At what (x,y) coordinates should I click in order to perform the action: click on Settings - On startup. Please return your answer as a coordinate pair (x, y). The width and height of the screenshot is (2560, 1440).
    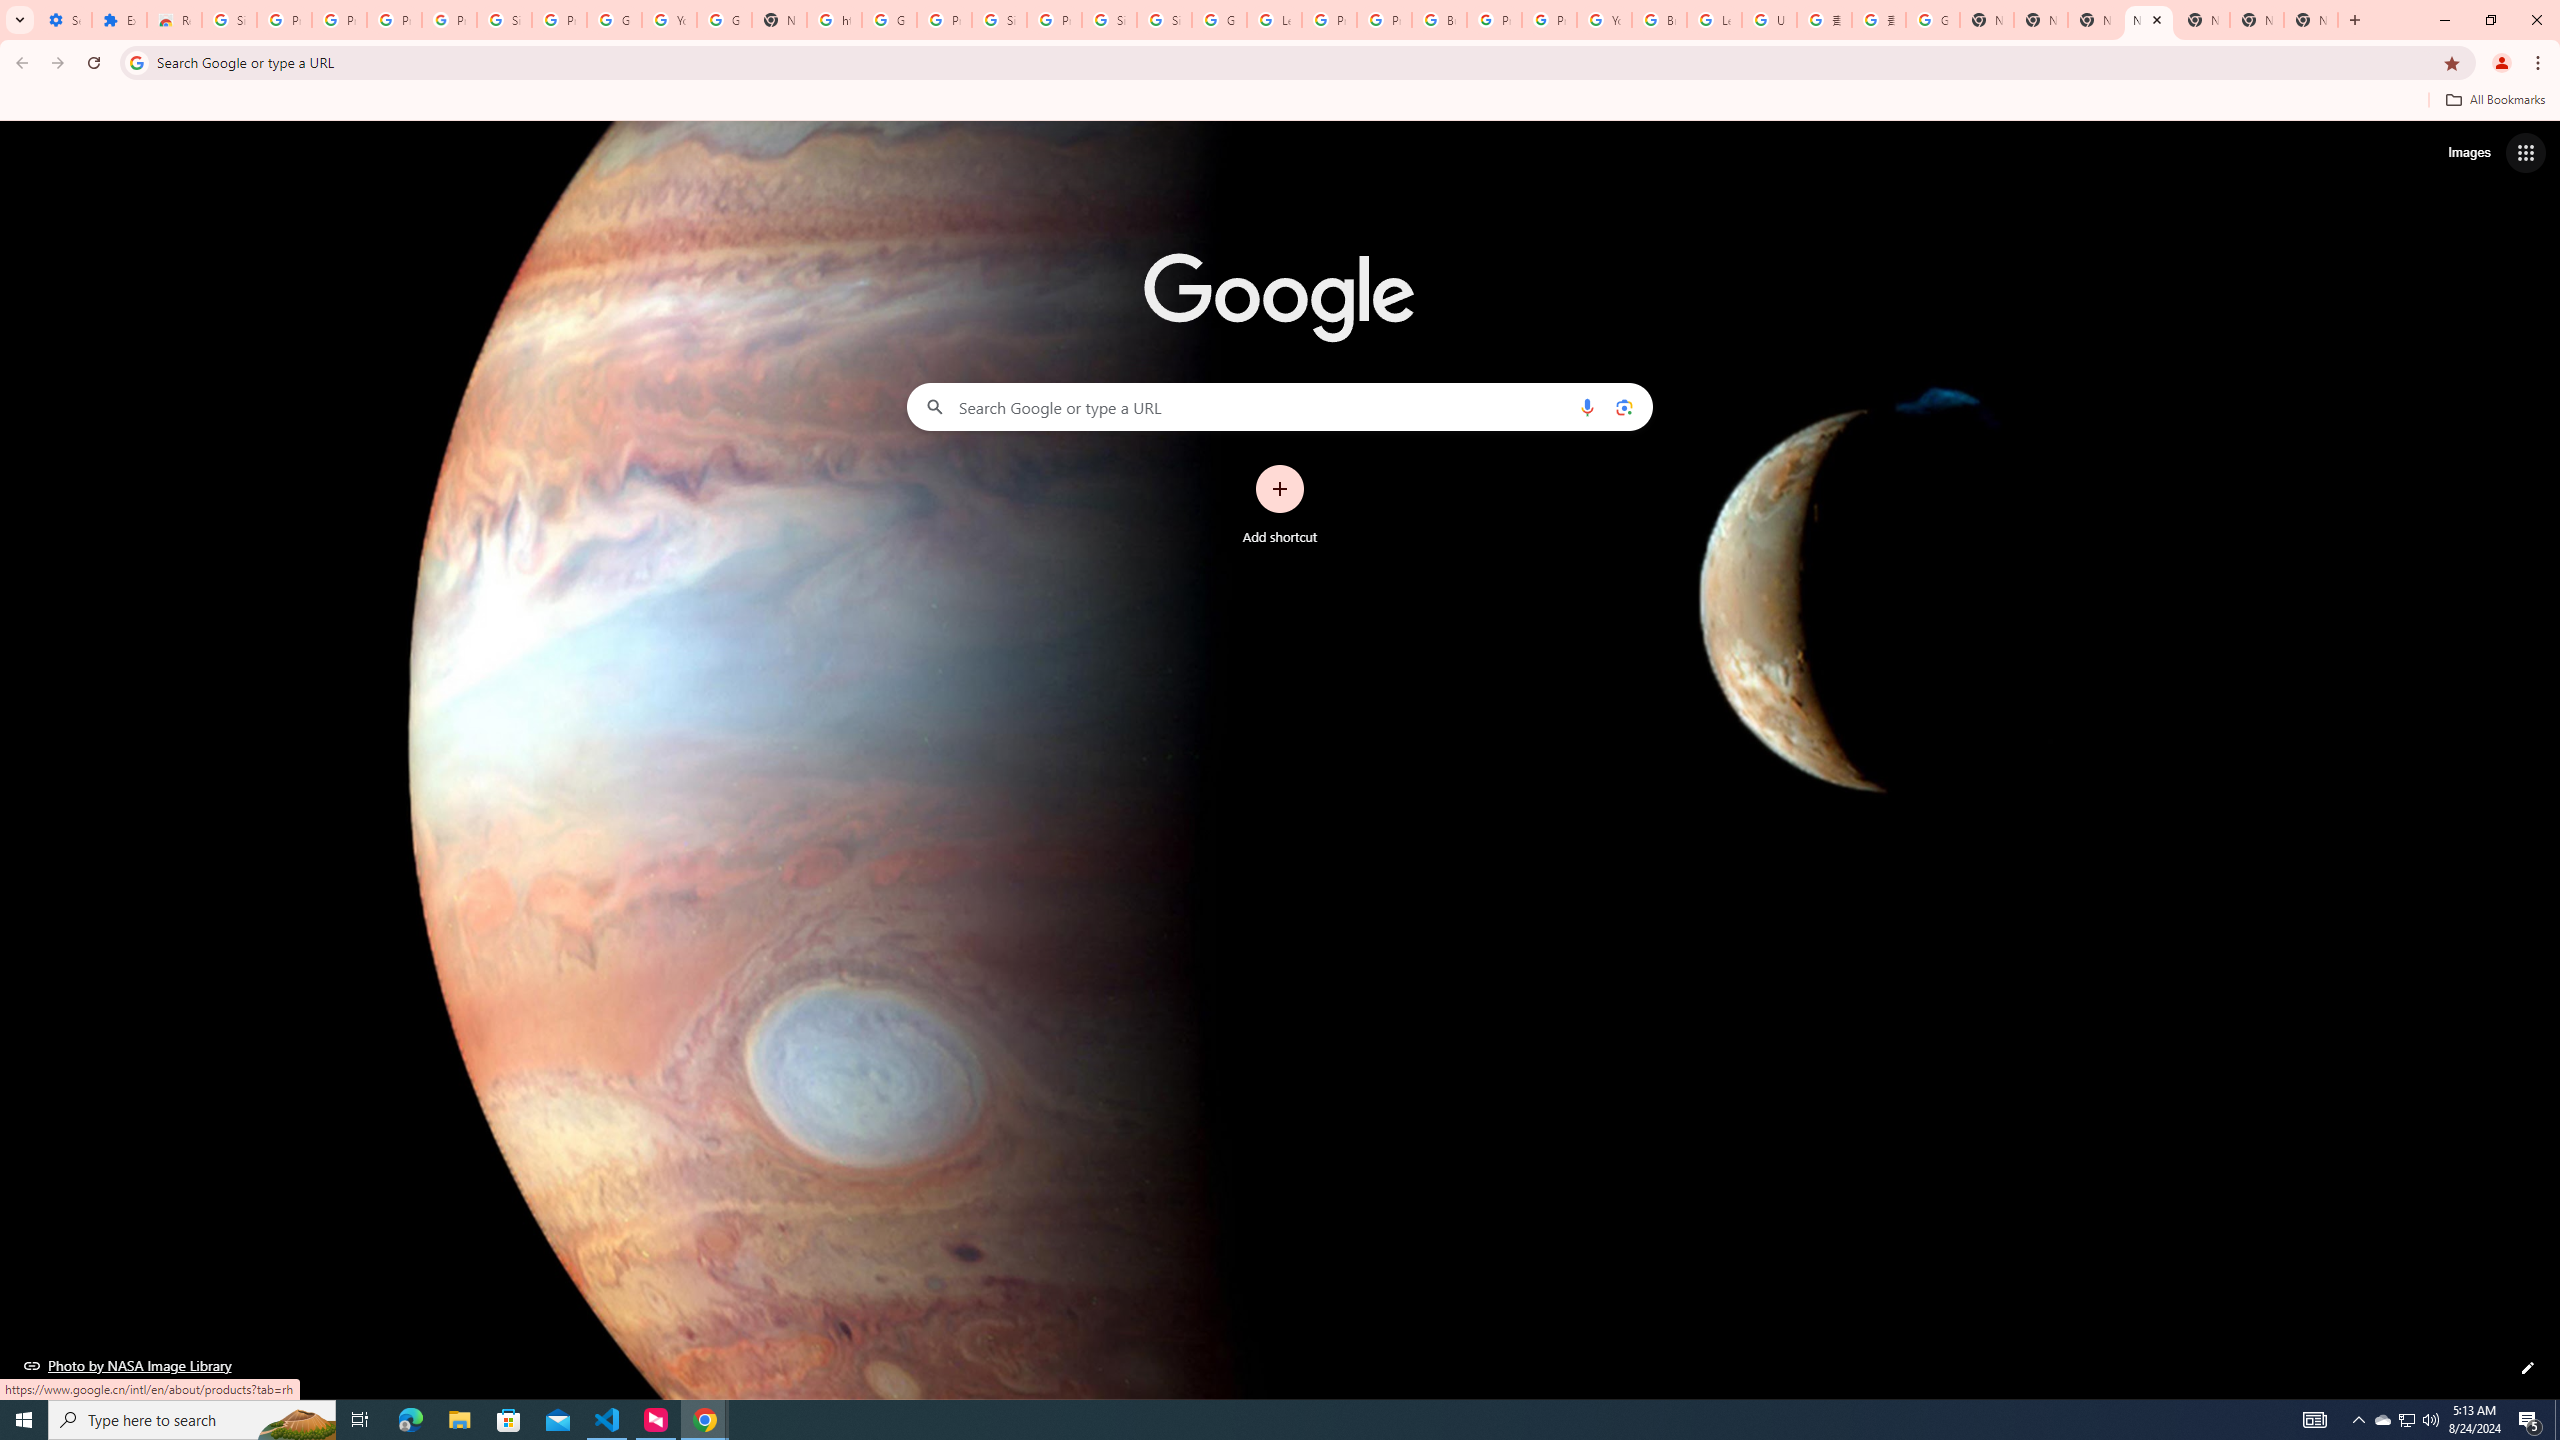
    Looking at the image, I should click on (64, 20).